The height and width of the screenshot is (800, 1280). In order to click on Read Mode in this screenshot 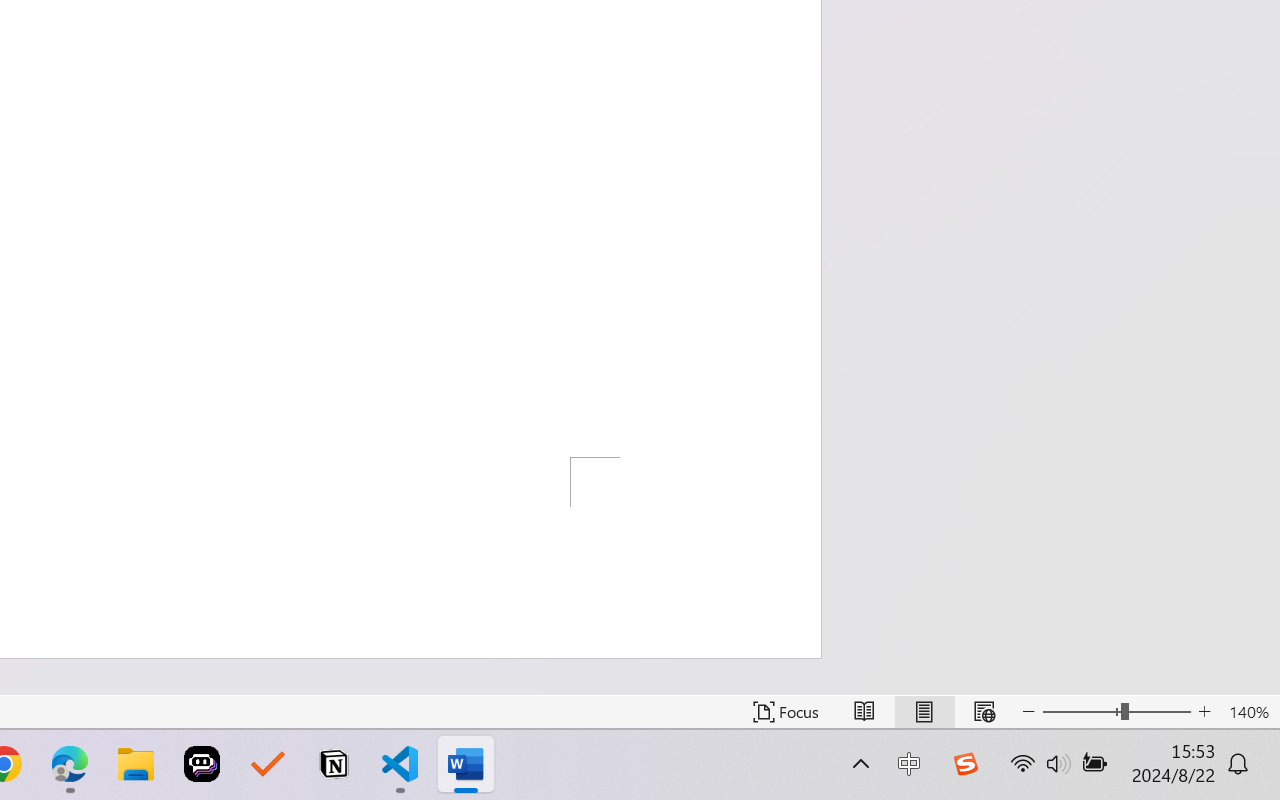, I will do `click(864, 712)`.